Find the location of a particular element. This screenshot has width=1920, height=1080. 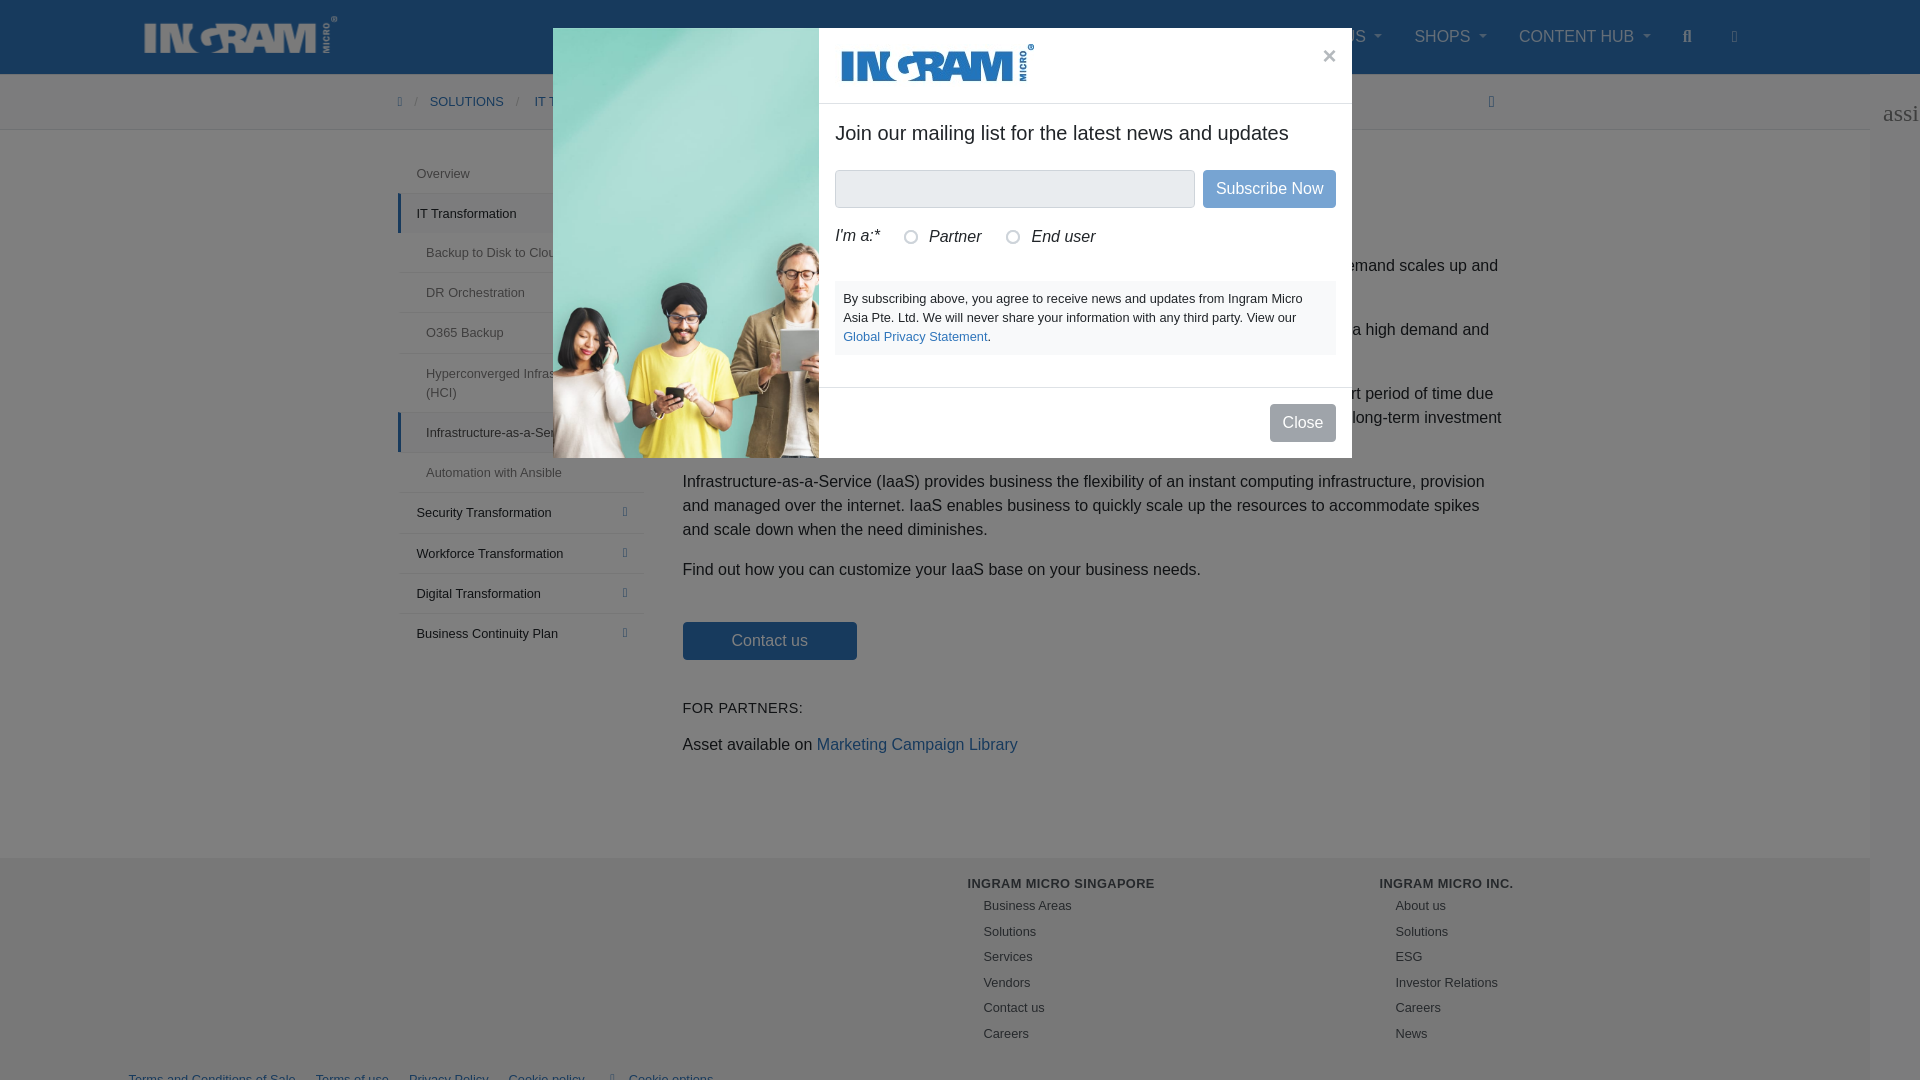

CONTENT HUB is located at coordinates (1584, 36).